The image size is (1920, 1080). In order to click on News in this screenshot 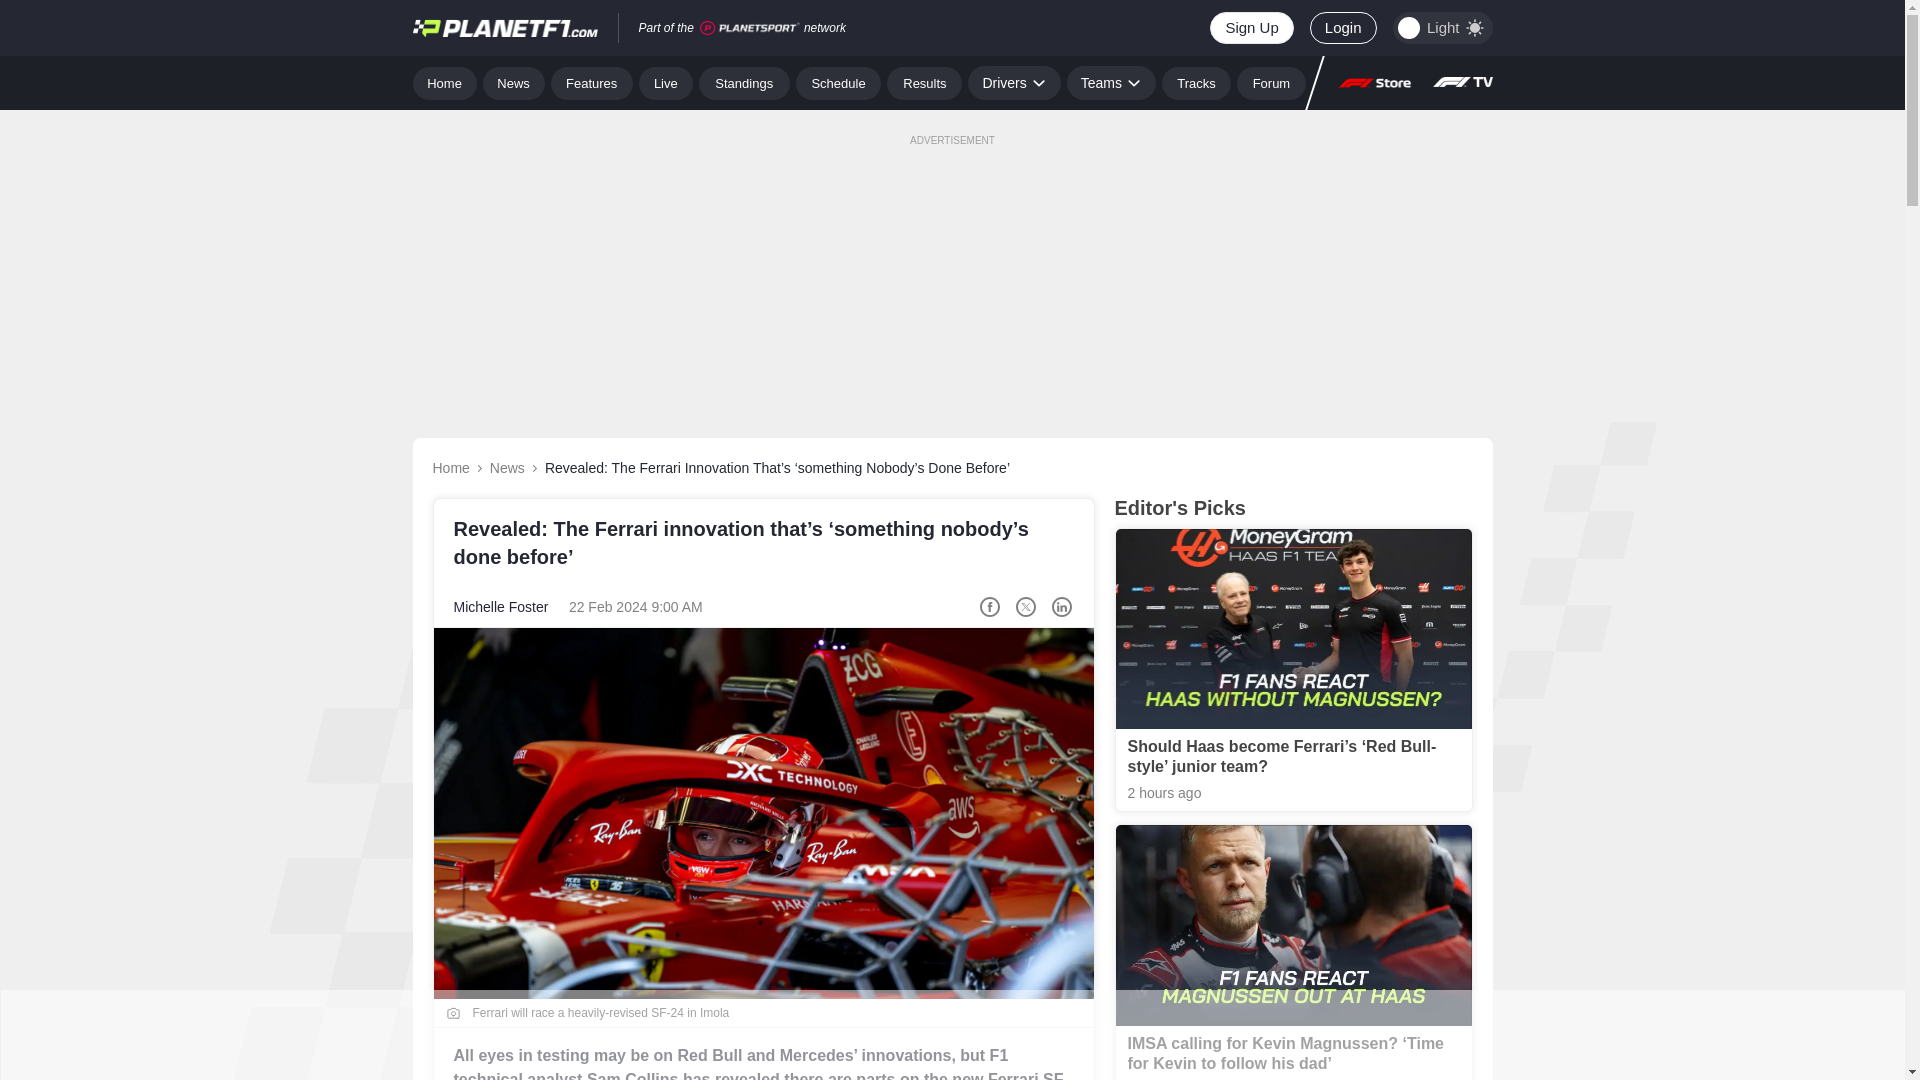, I will do `click(514, 82)`.